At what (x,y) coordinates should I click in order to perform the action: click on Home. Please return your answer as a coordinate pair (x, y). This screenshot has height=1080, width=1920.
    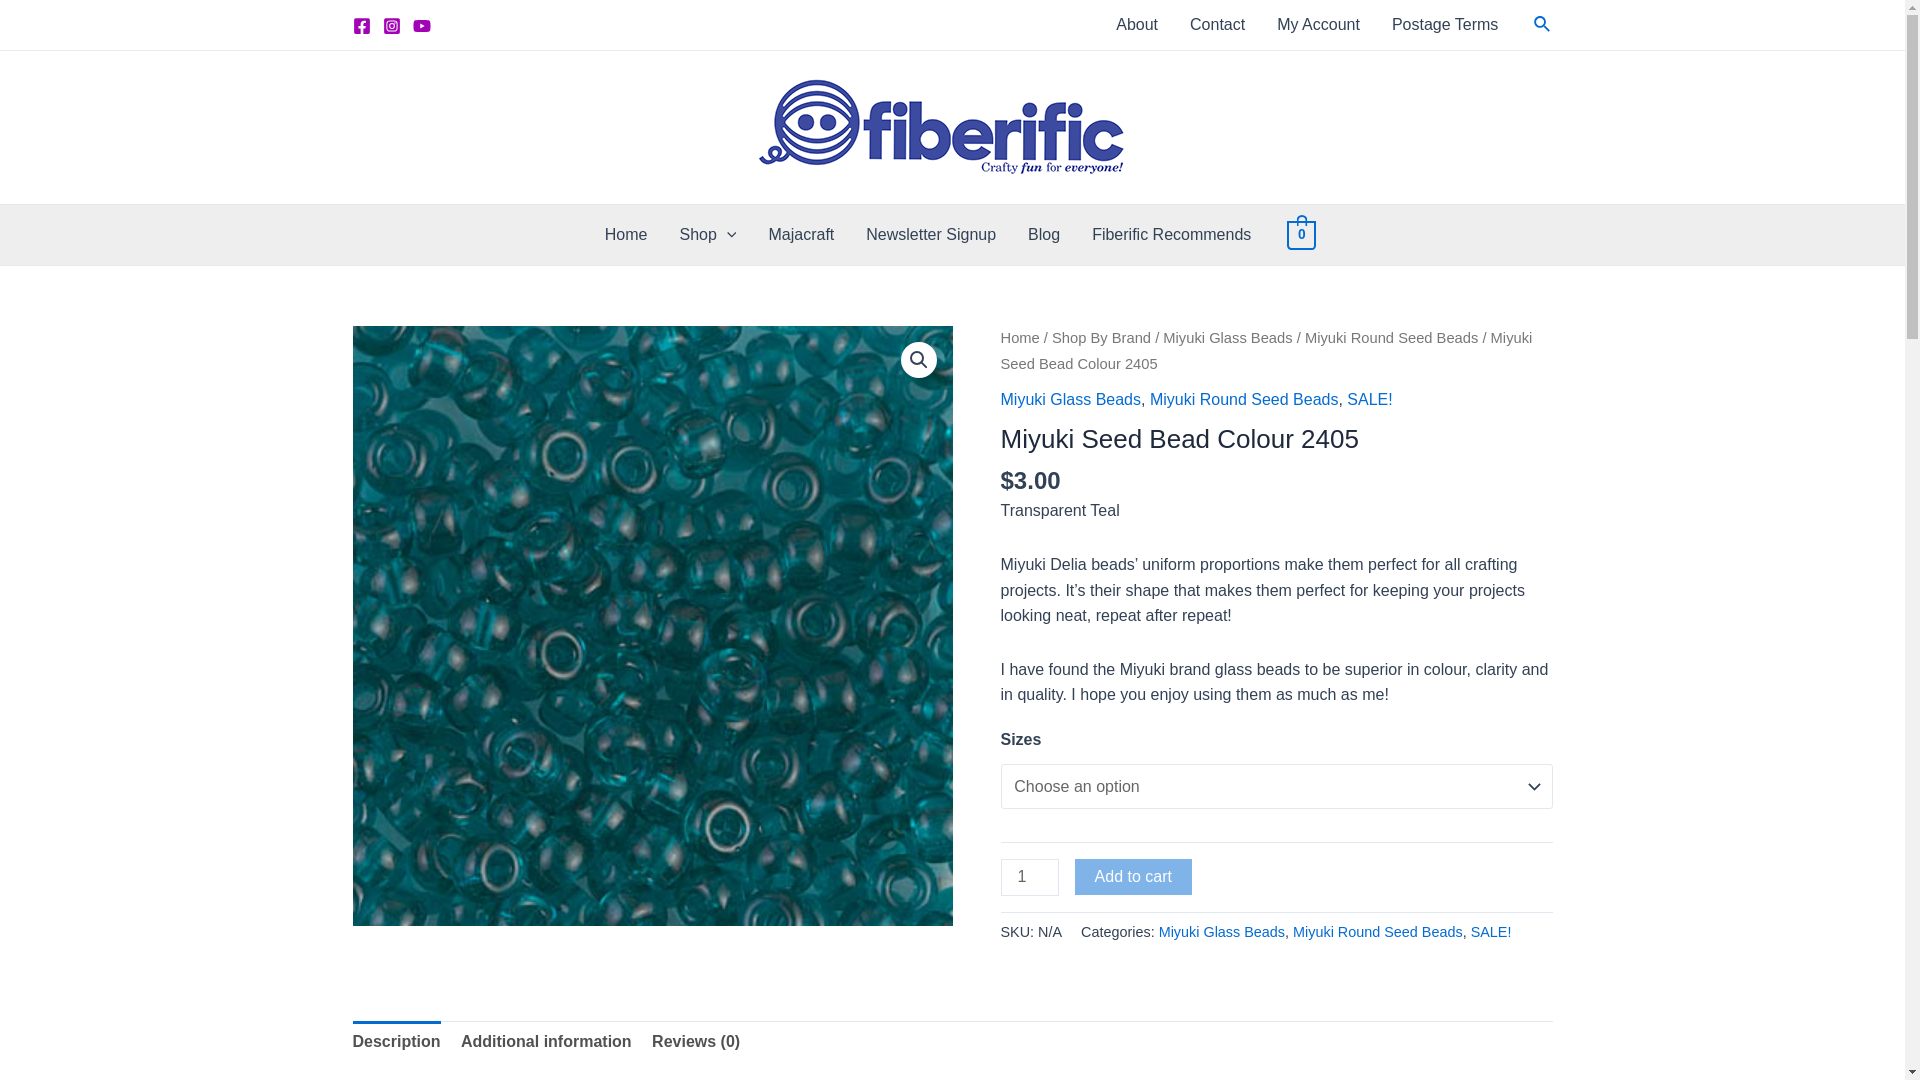
    Looking at the image, I should click on (626, 235).